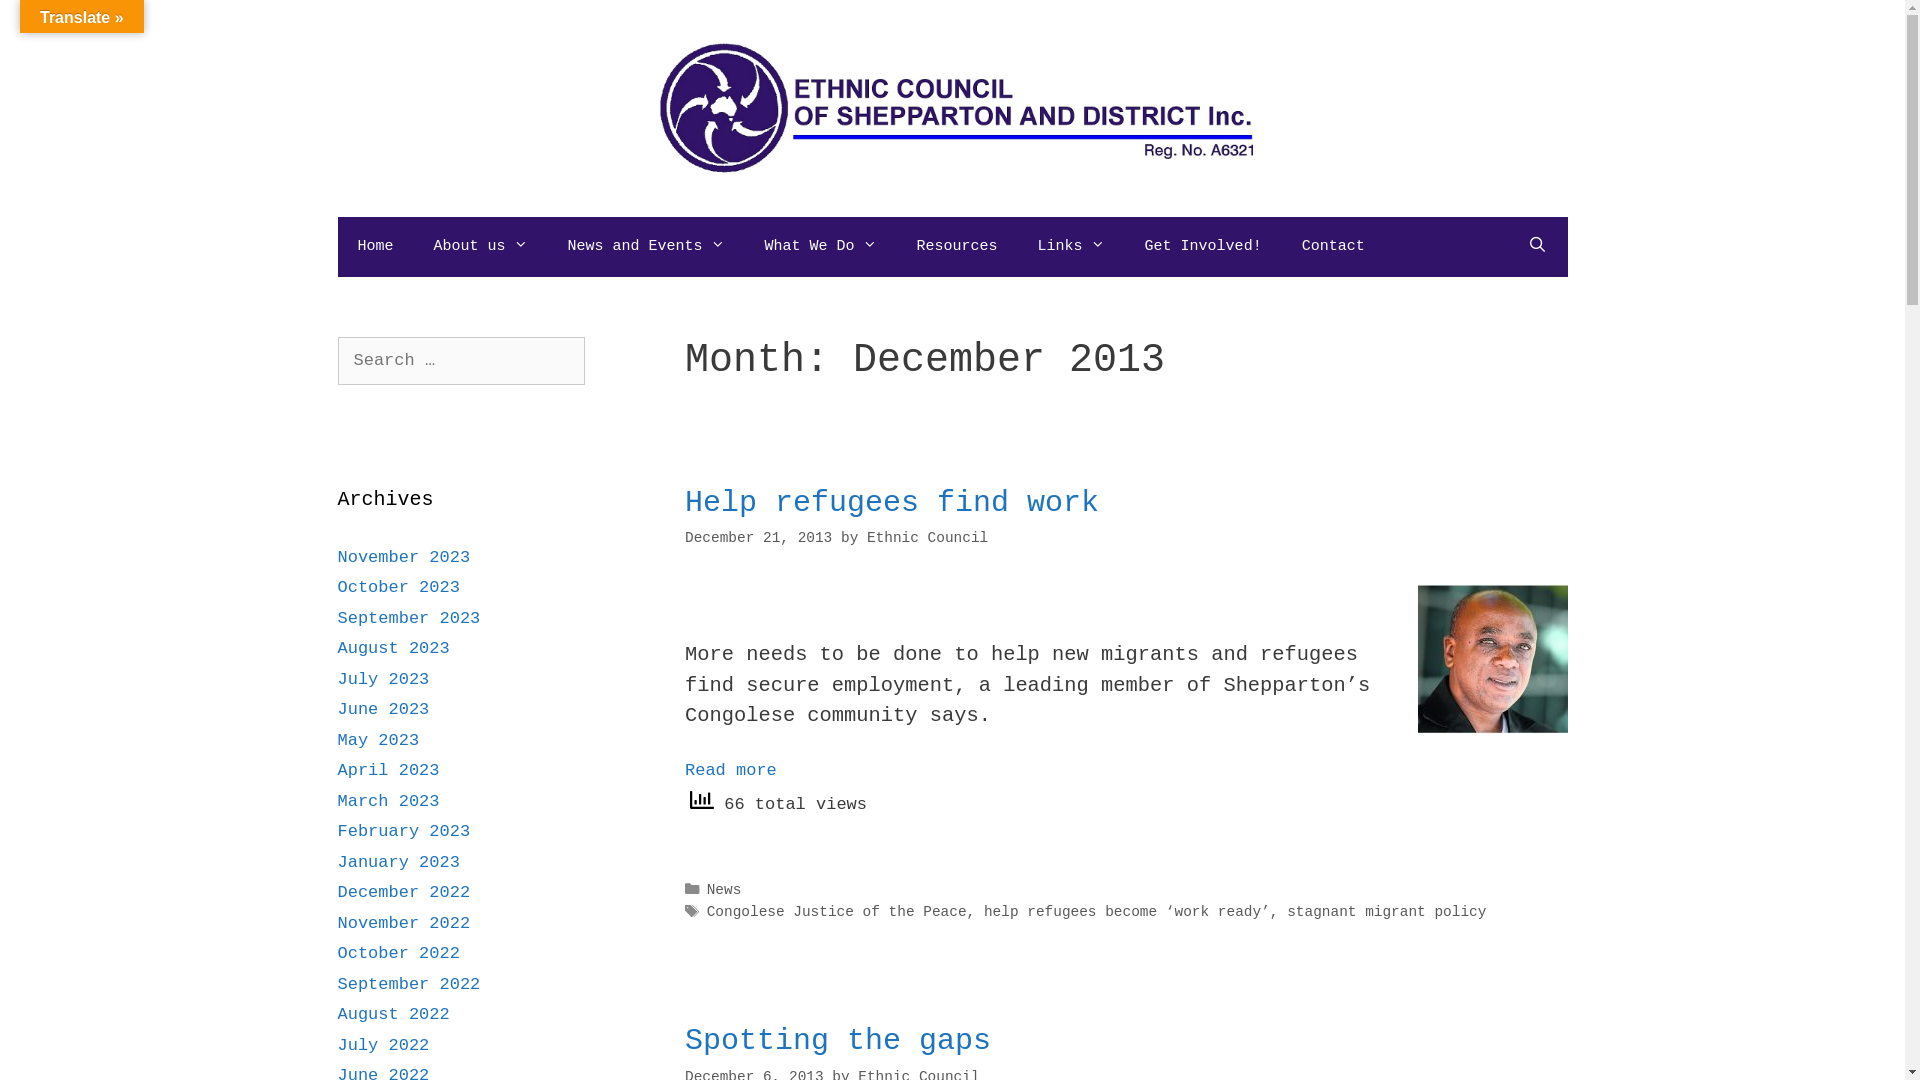 This screenshot has height=1080, width=1920. I want to click on Home, so click(376, 247).